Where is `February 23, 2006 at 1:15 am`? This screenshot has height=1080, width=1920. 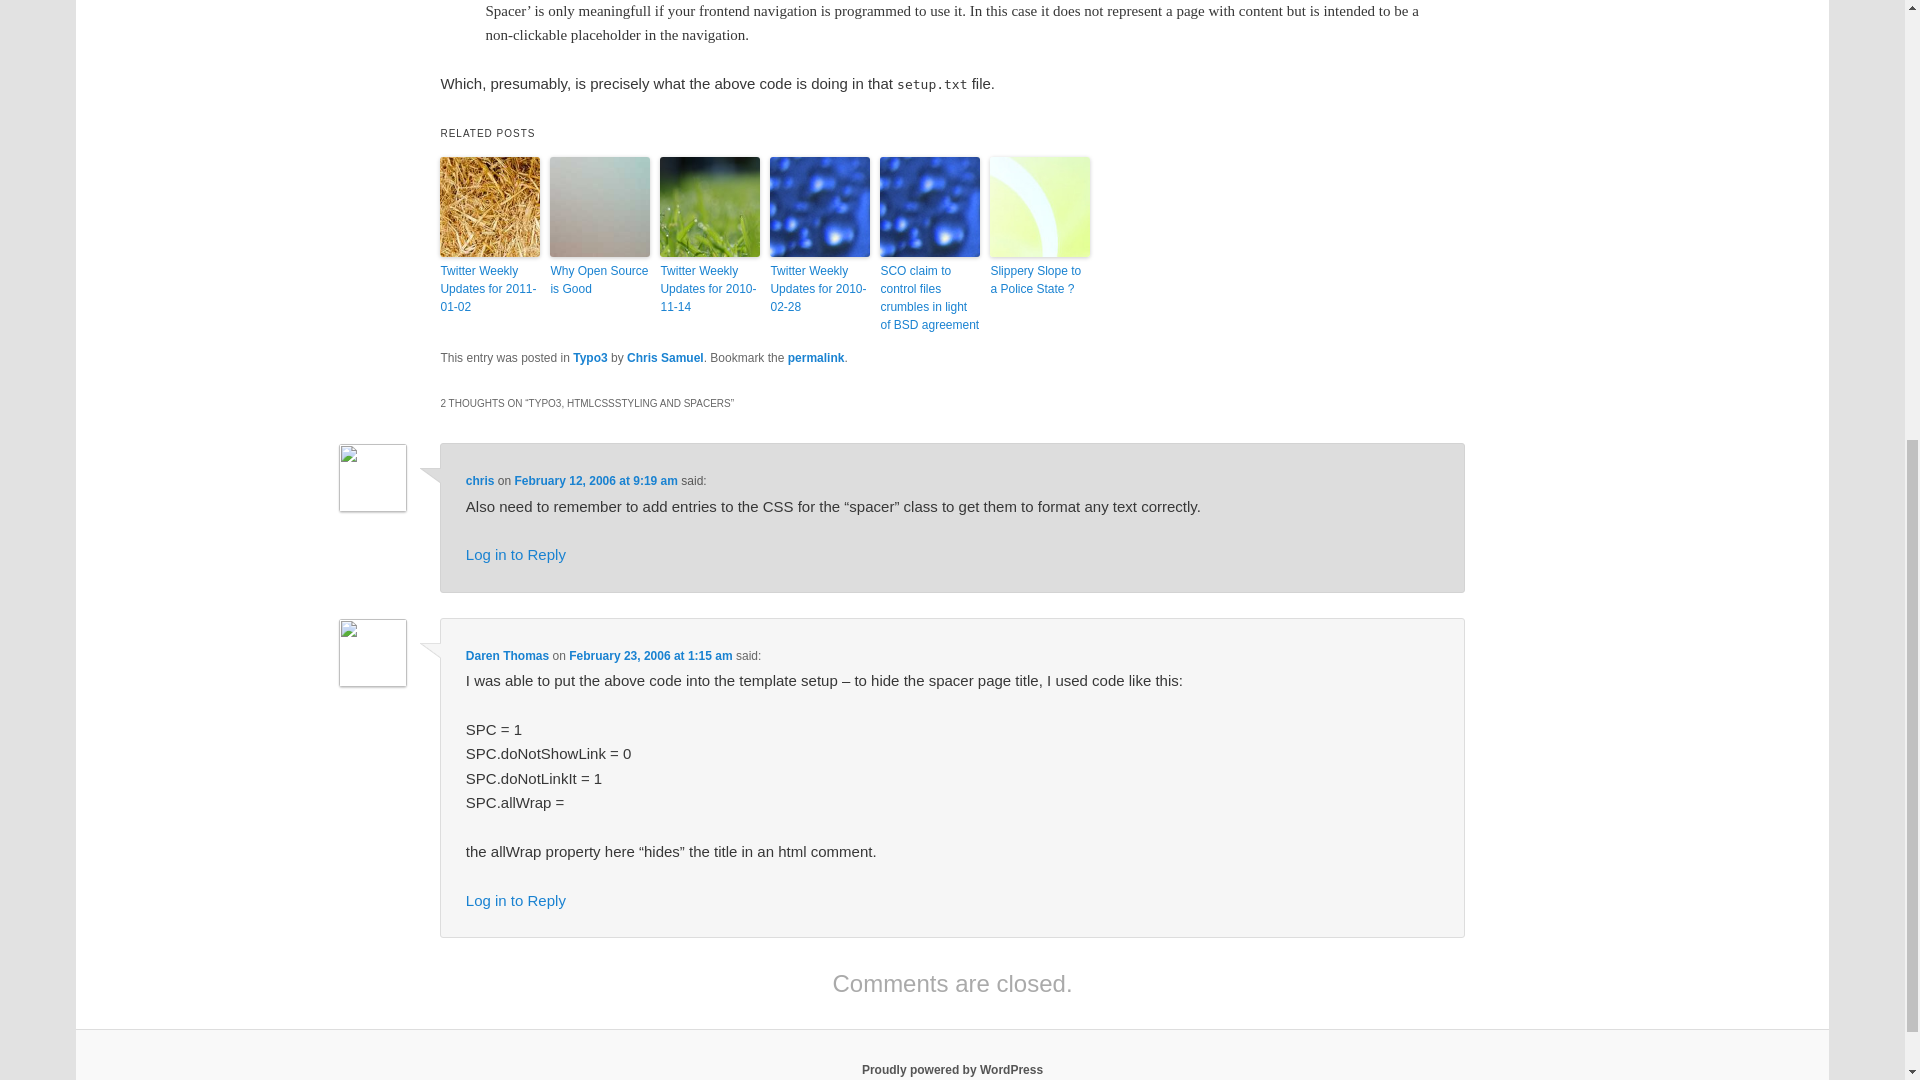 February 23, 2006 at 1:15 am is located at coordinates (650, 656).